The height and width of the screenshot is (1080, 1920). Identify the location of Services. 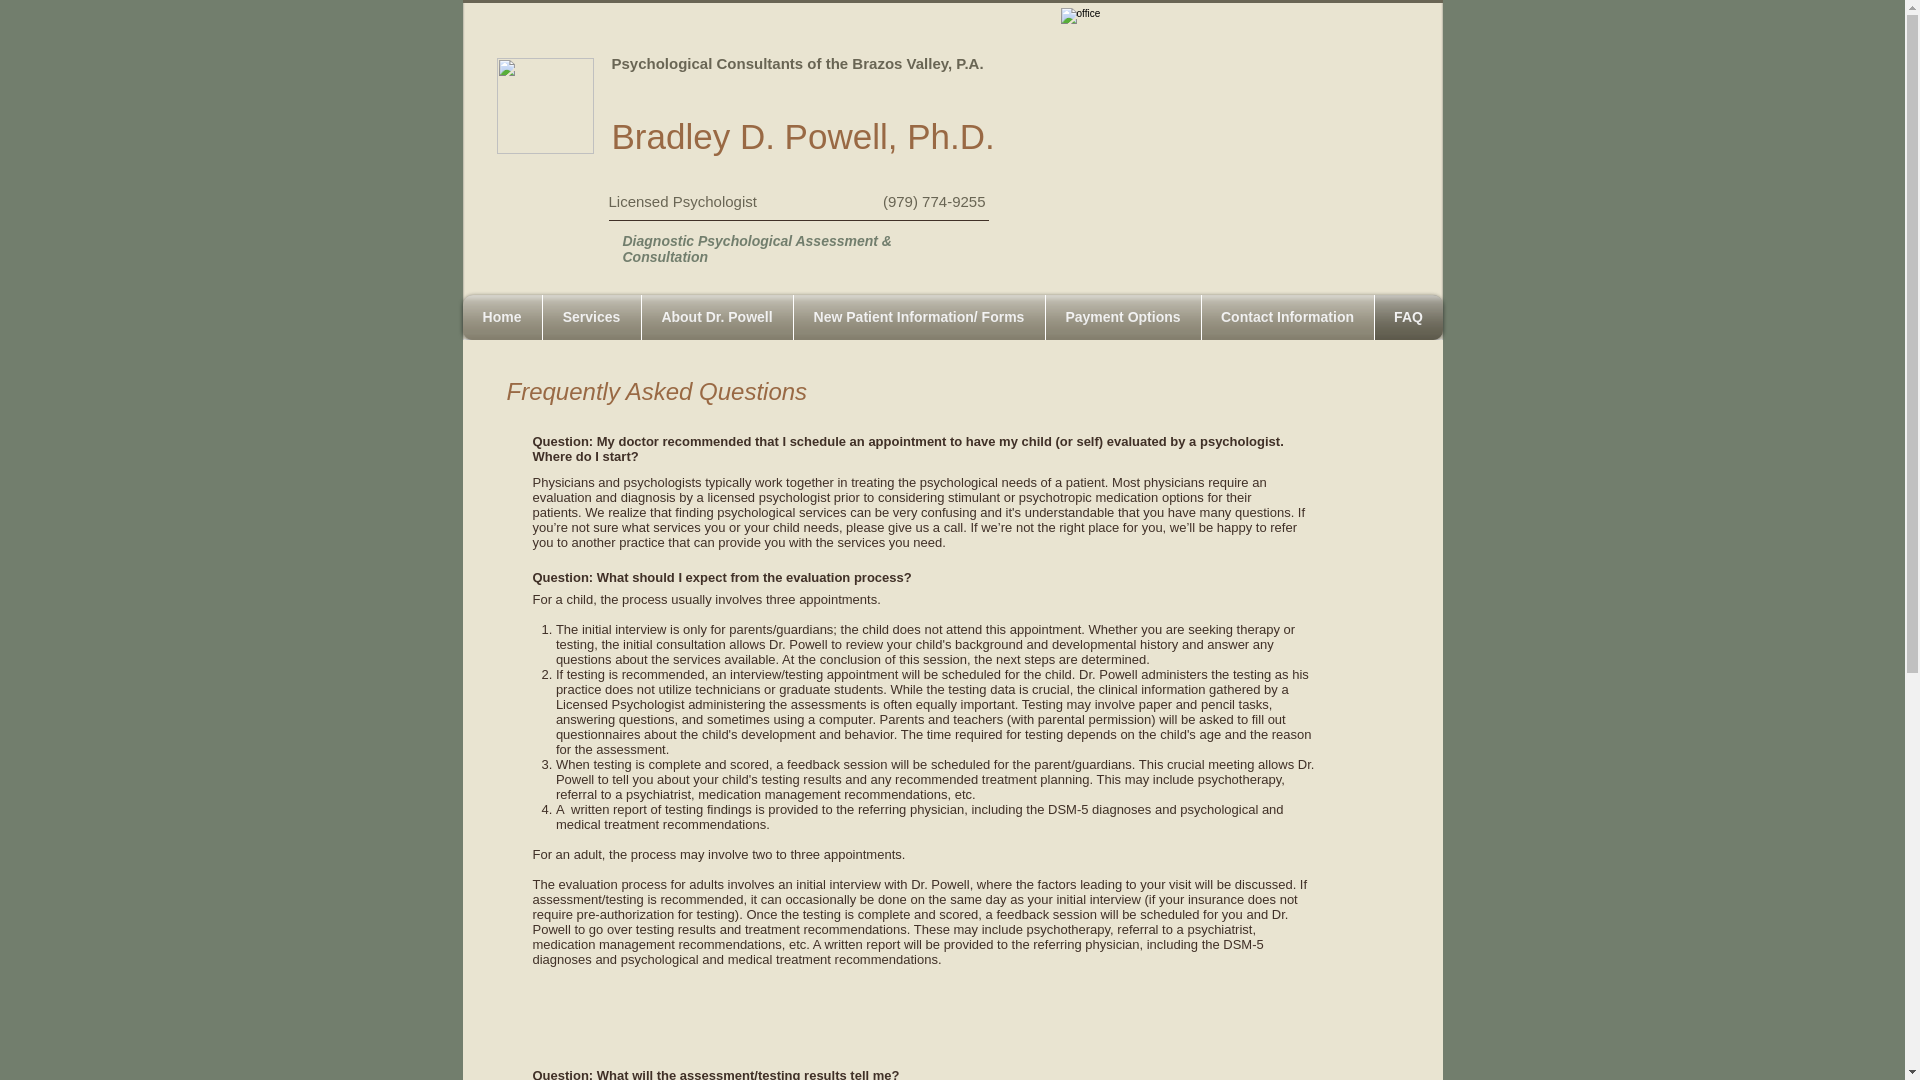
(590, 317).